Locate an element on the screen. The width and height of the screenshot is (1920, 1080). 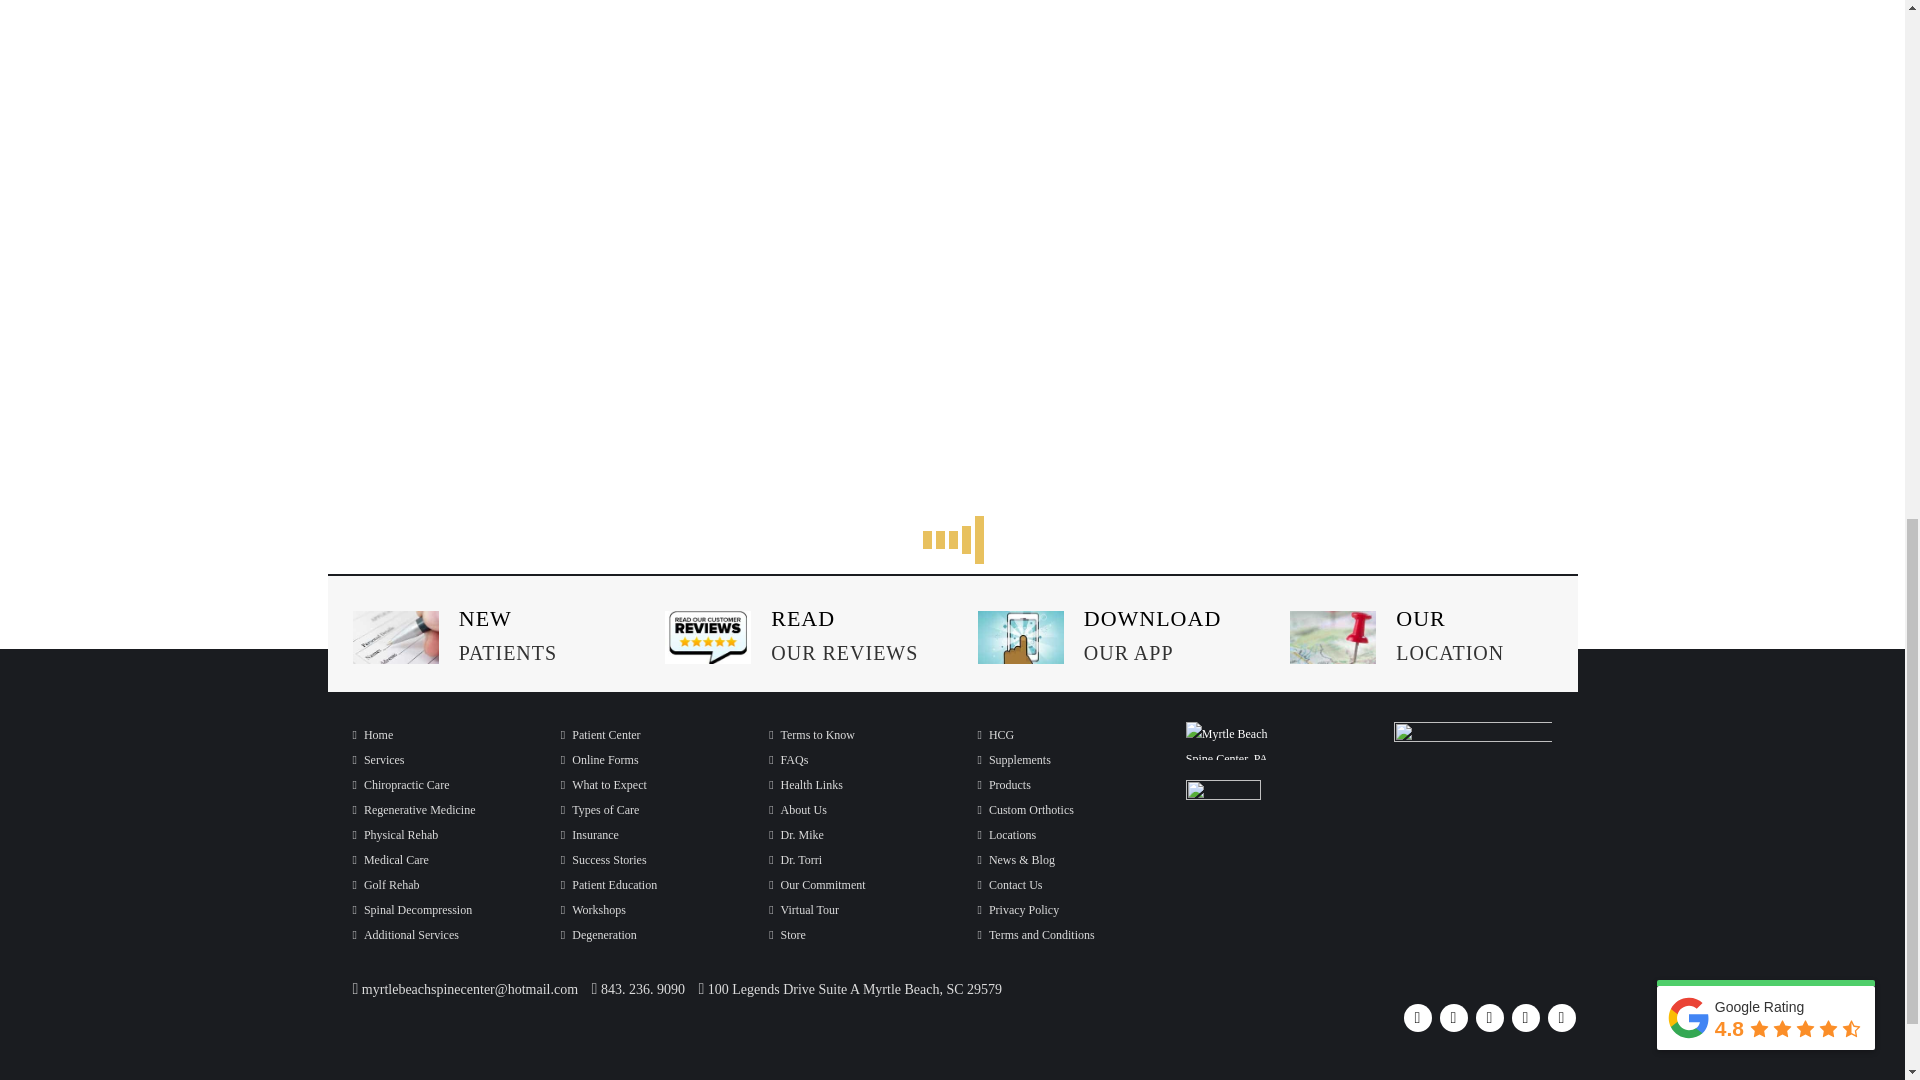
Medical Care is located at coordinates (390, 860).